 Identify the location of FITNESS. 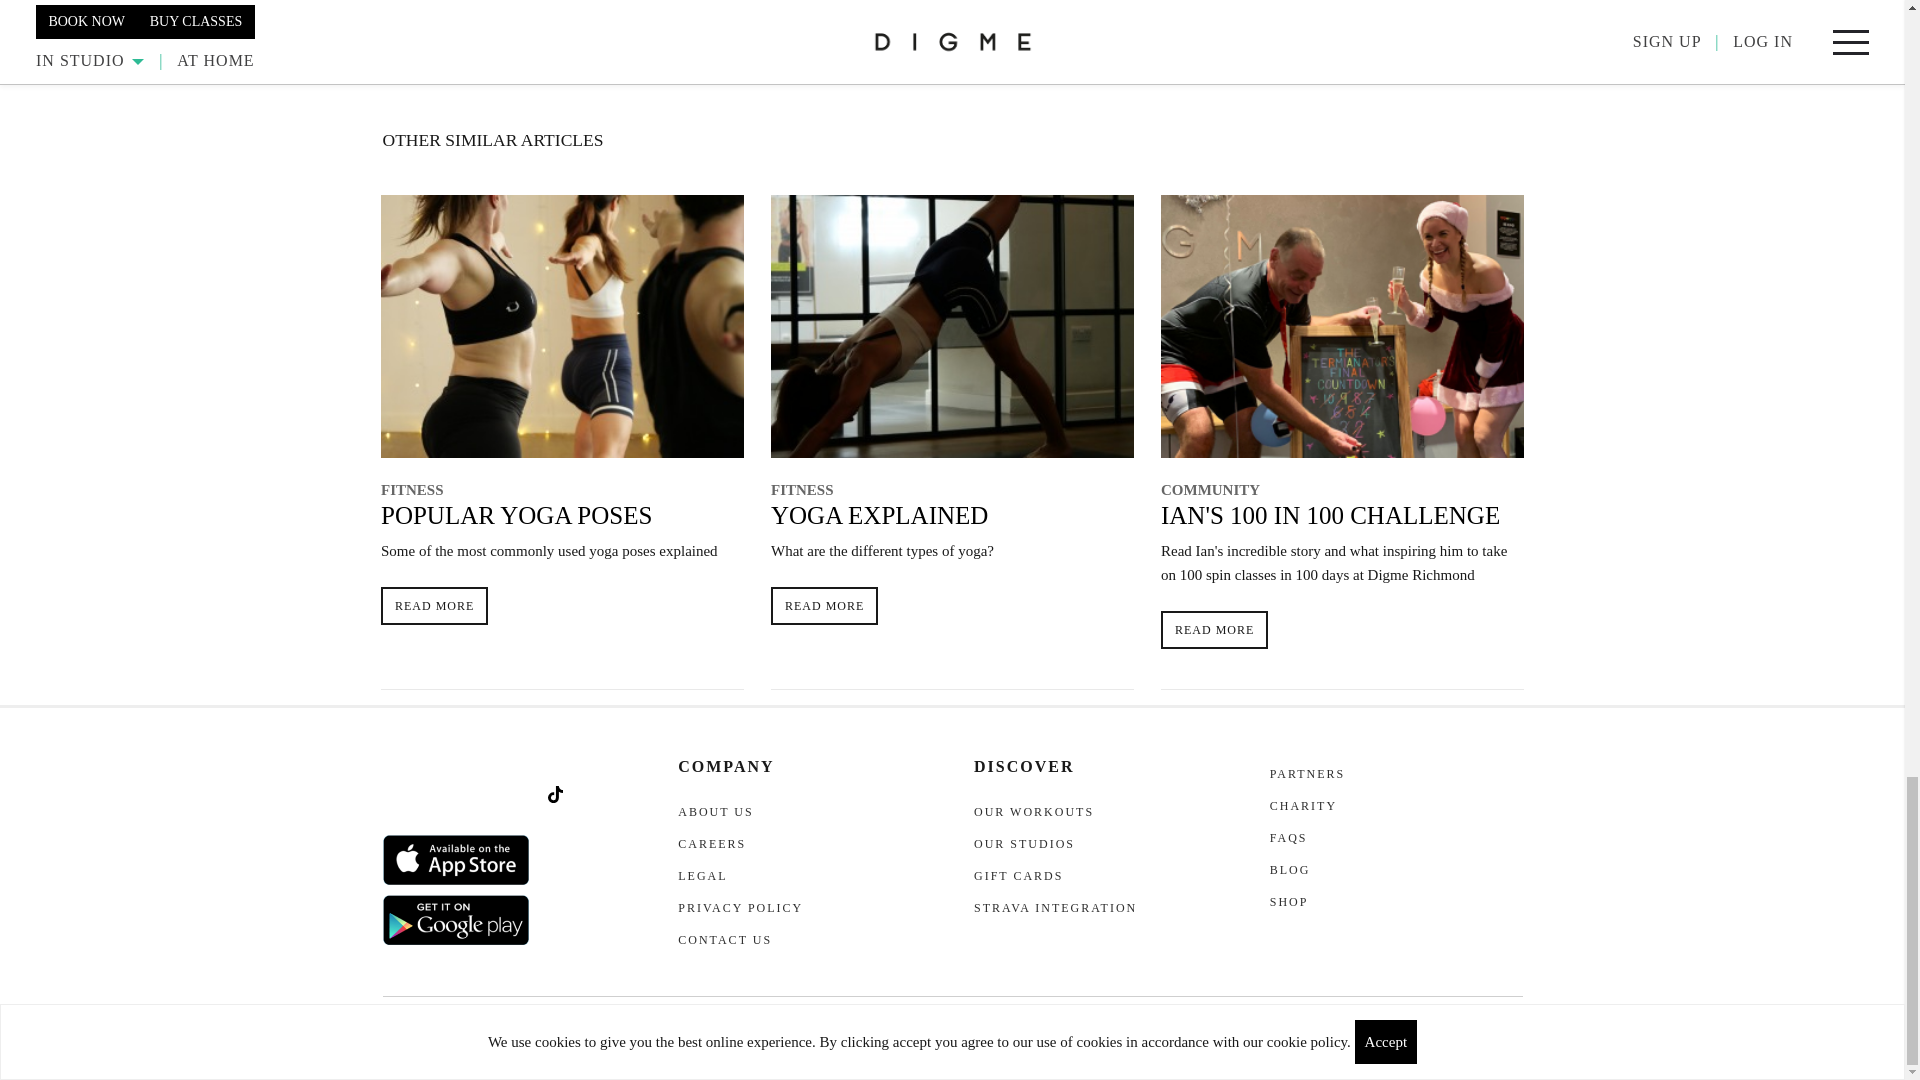
(412, 489).